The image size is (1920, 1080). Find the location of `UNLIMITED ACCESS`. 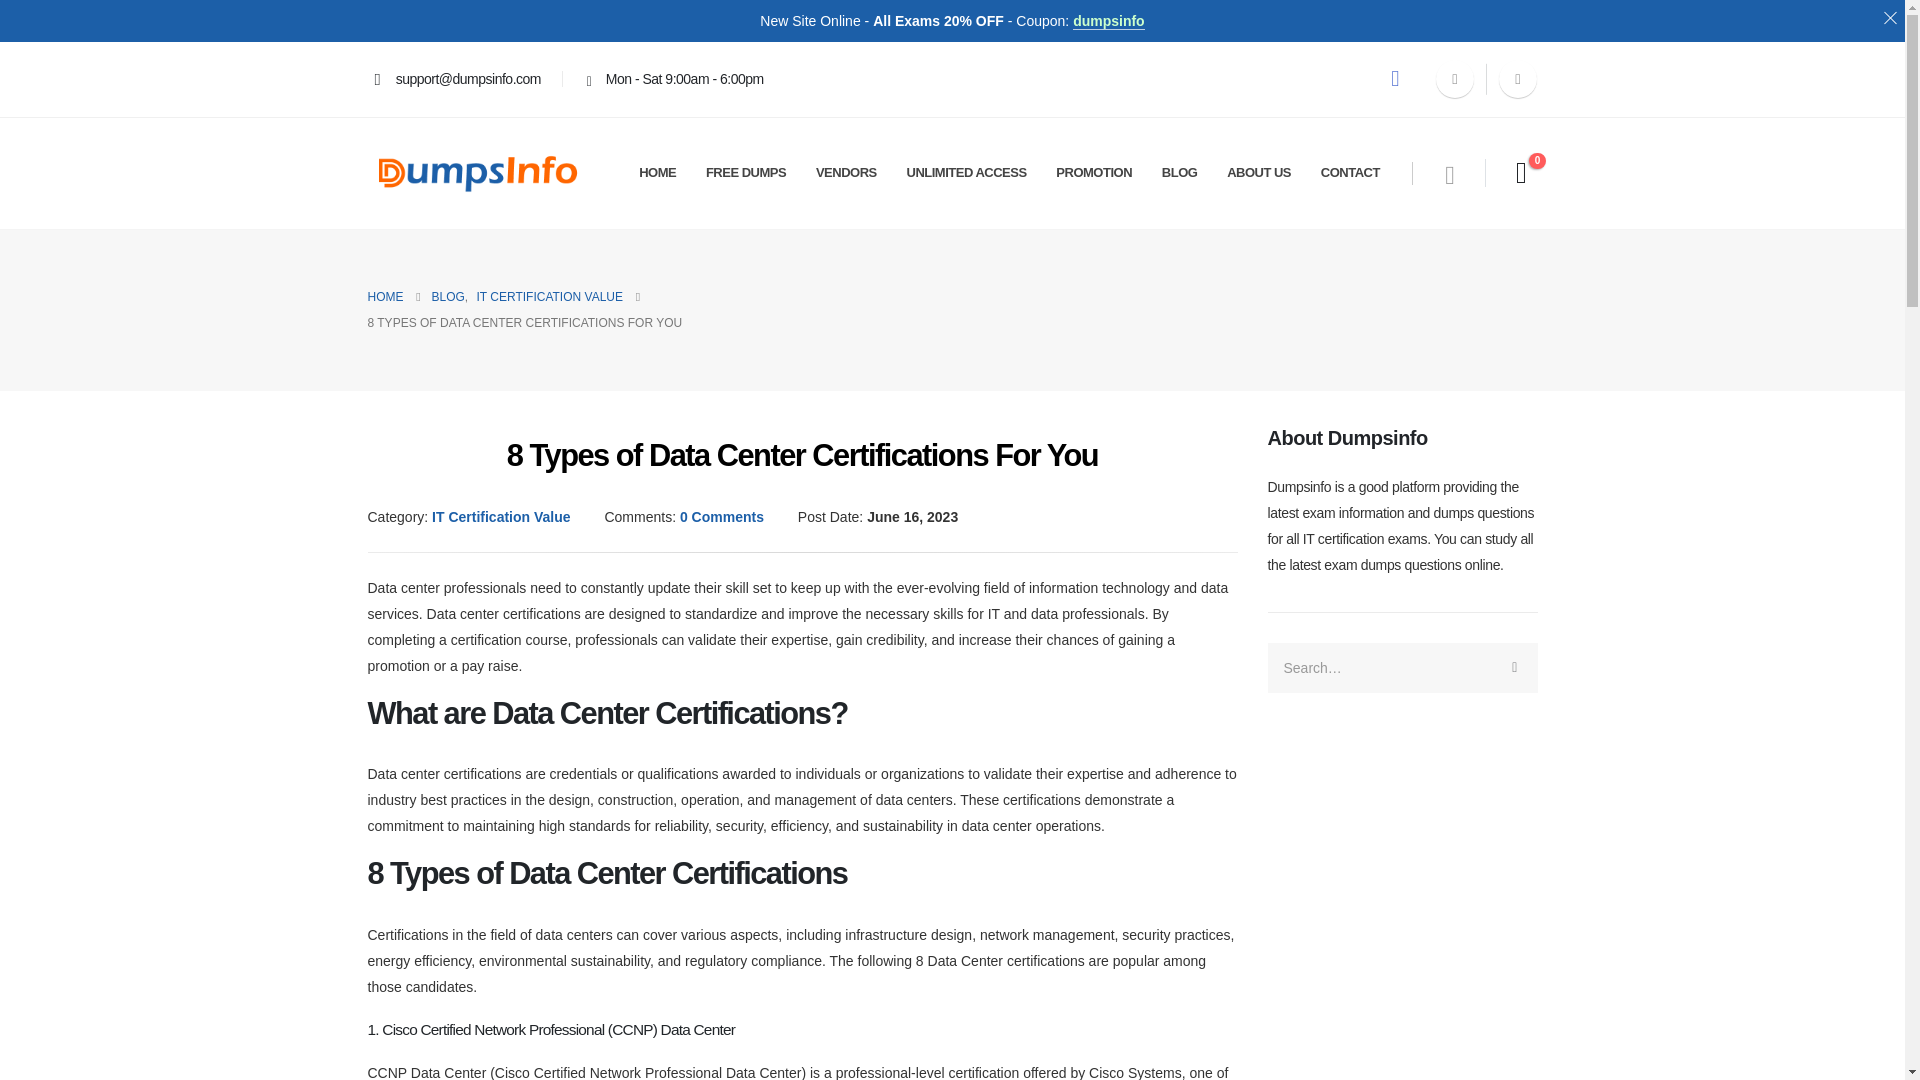

UNLIMITED ACCESS is located at coordinates (966, 172).